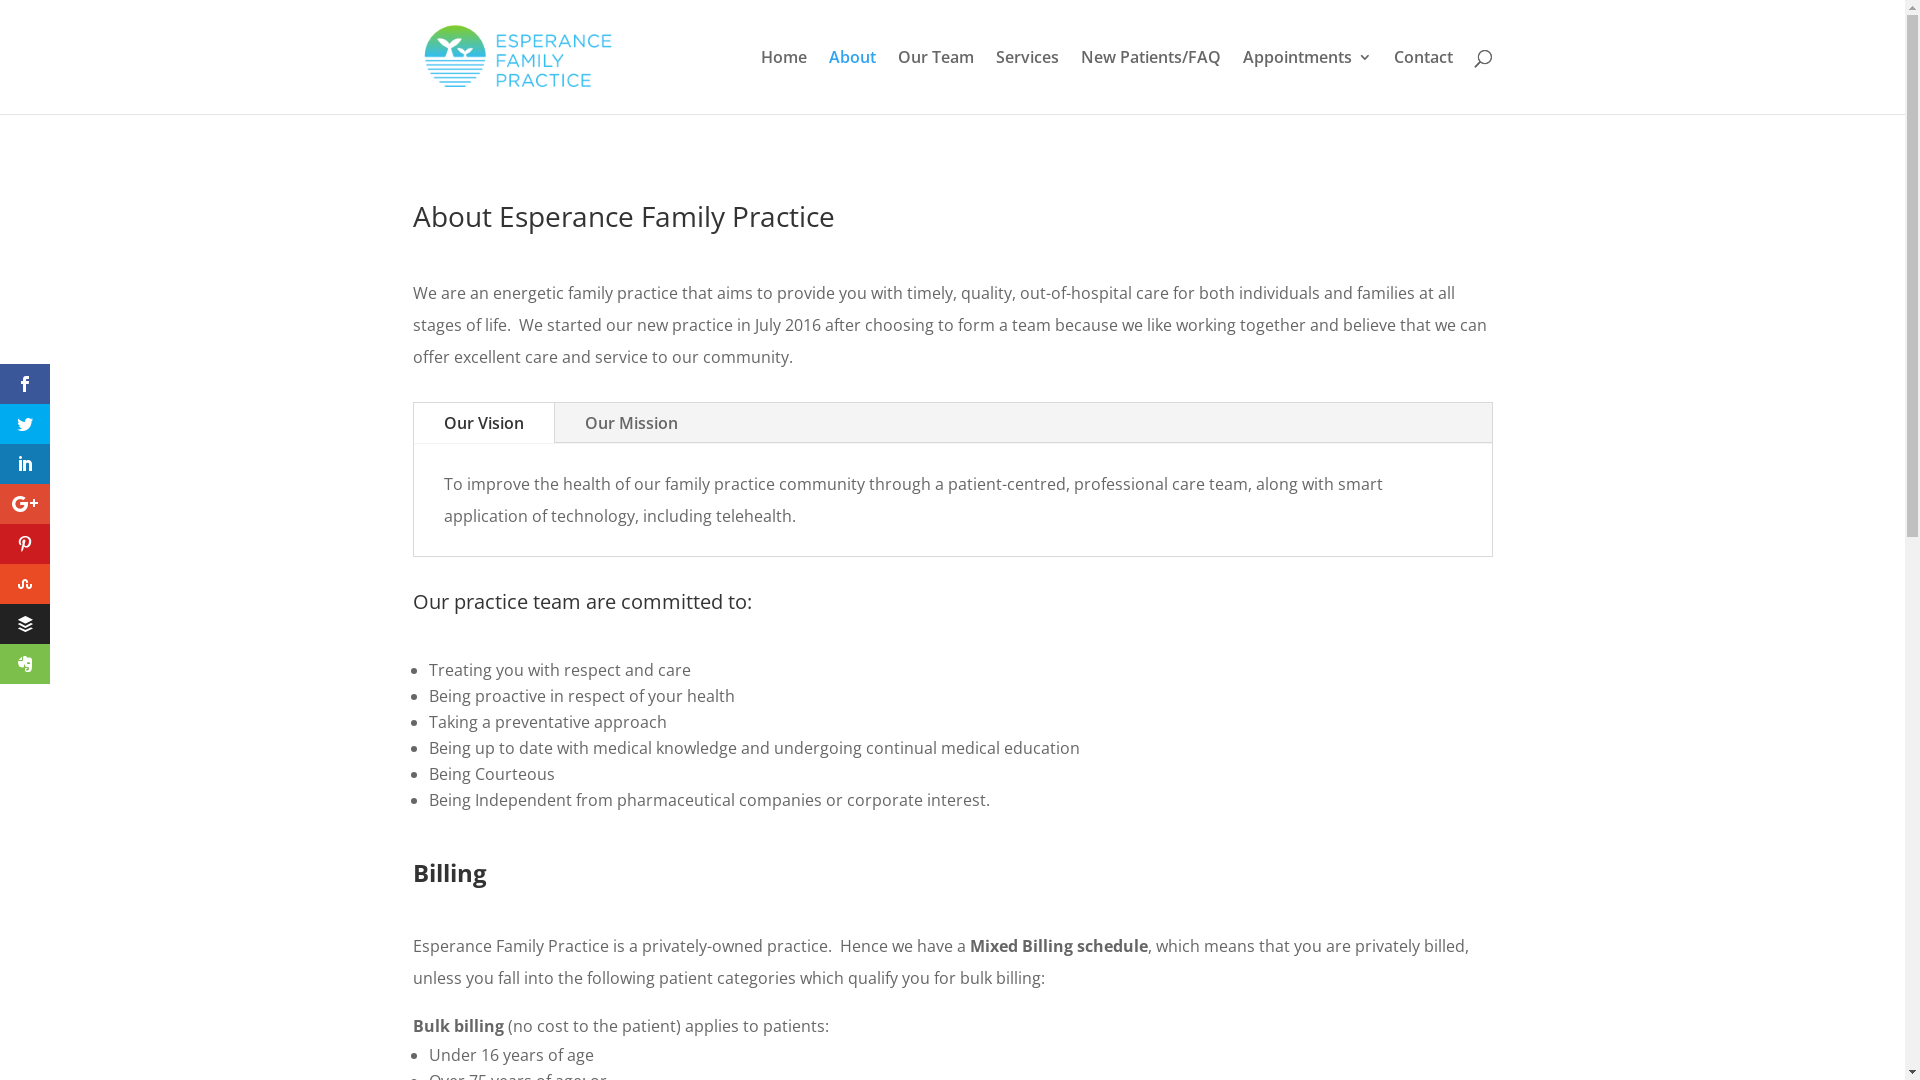  I want to click on practice team, so click(518, 602).